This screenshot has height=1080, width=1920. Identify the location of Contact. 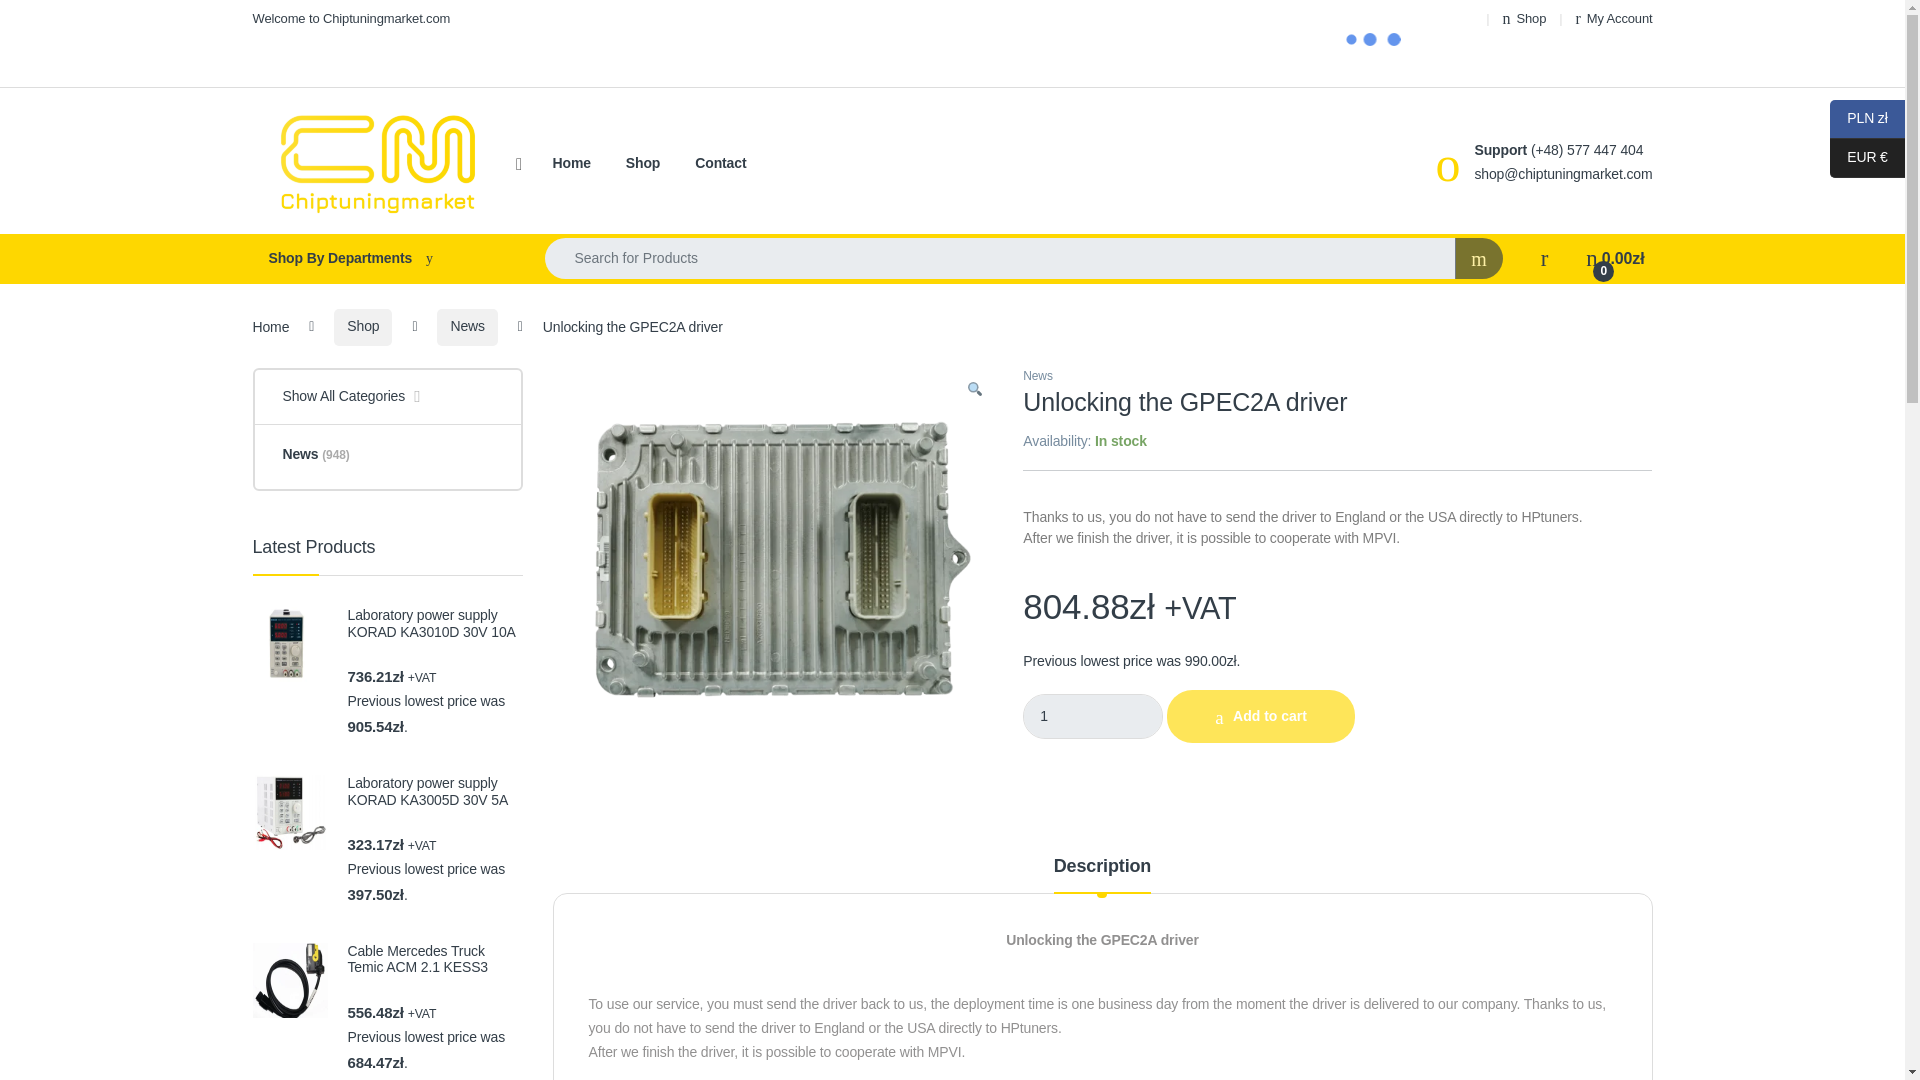
(720, 164).